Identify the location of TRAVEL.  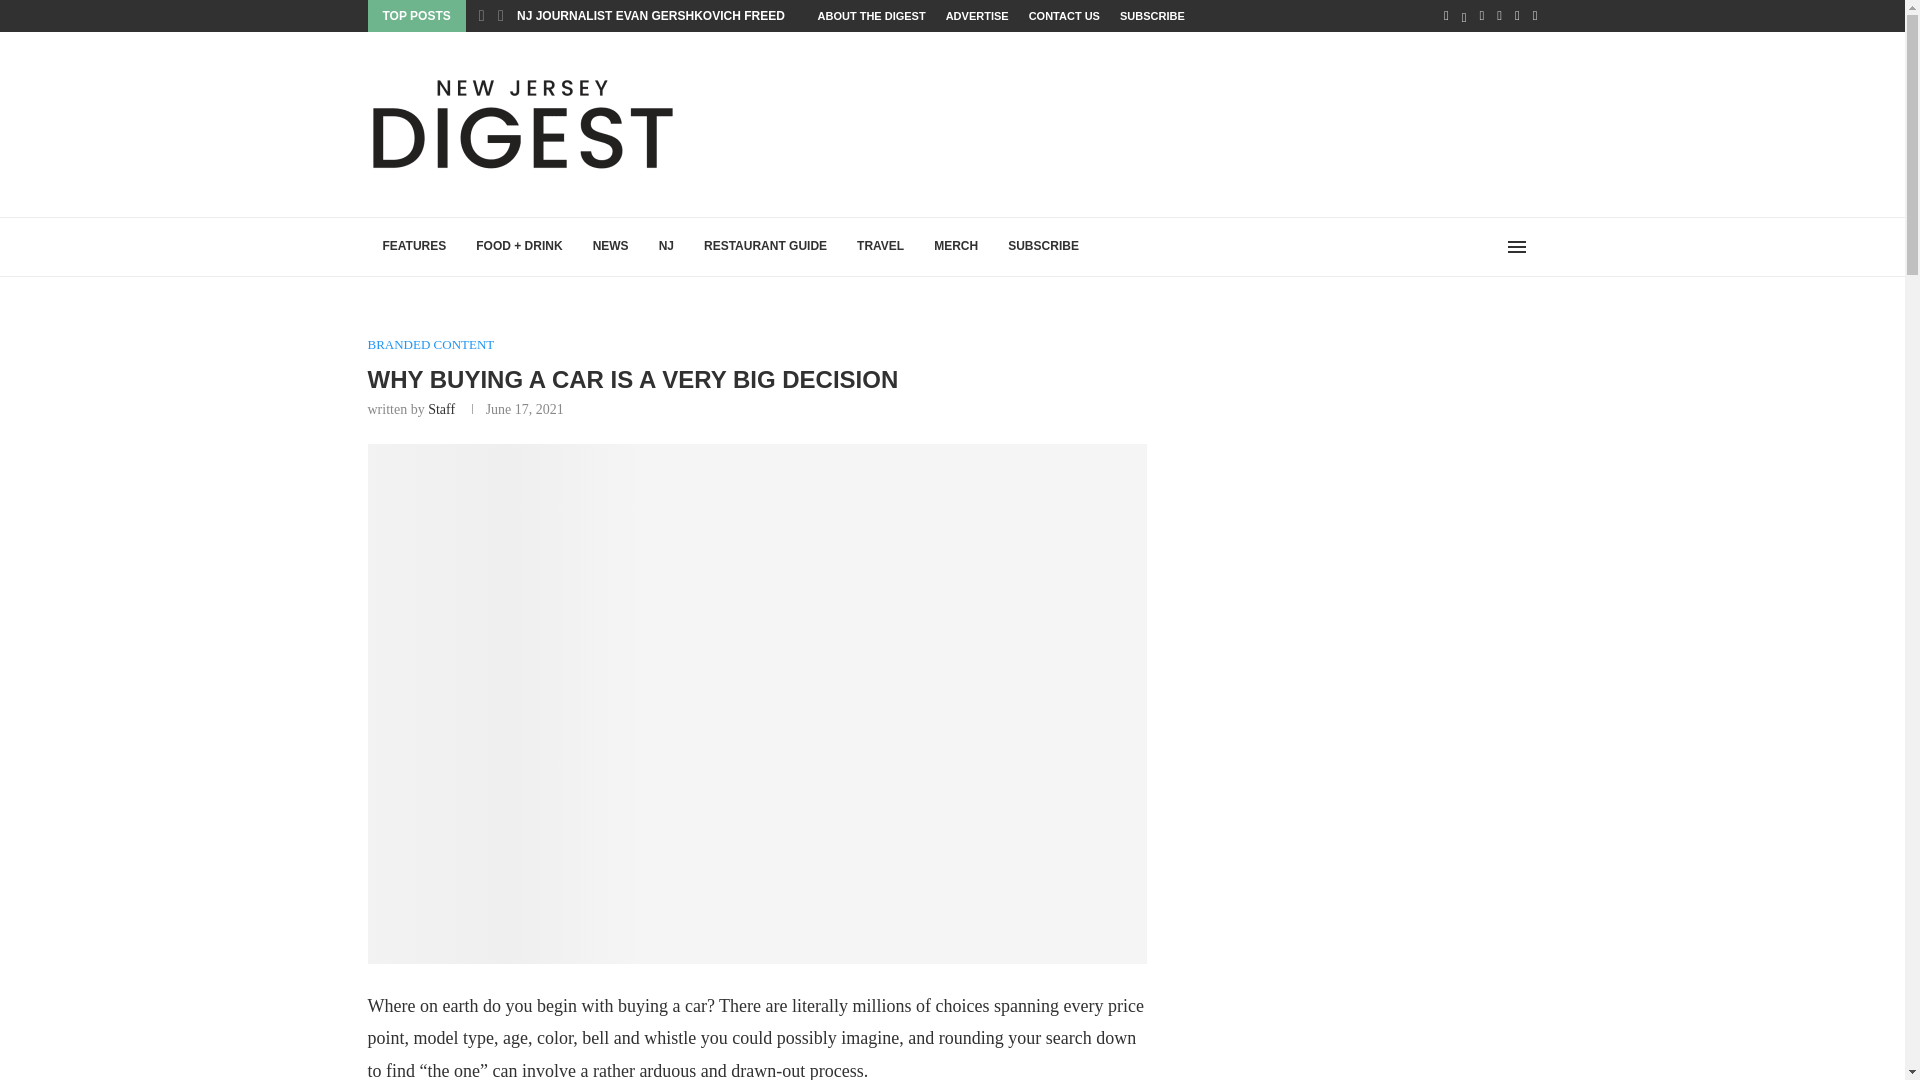
(880, 246).